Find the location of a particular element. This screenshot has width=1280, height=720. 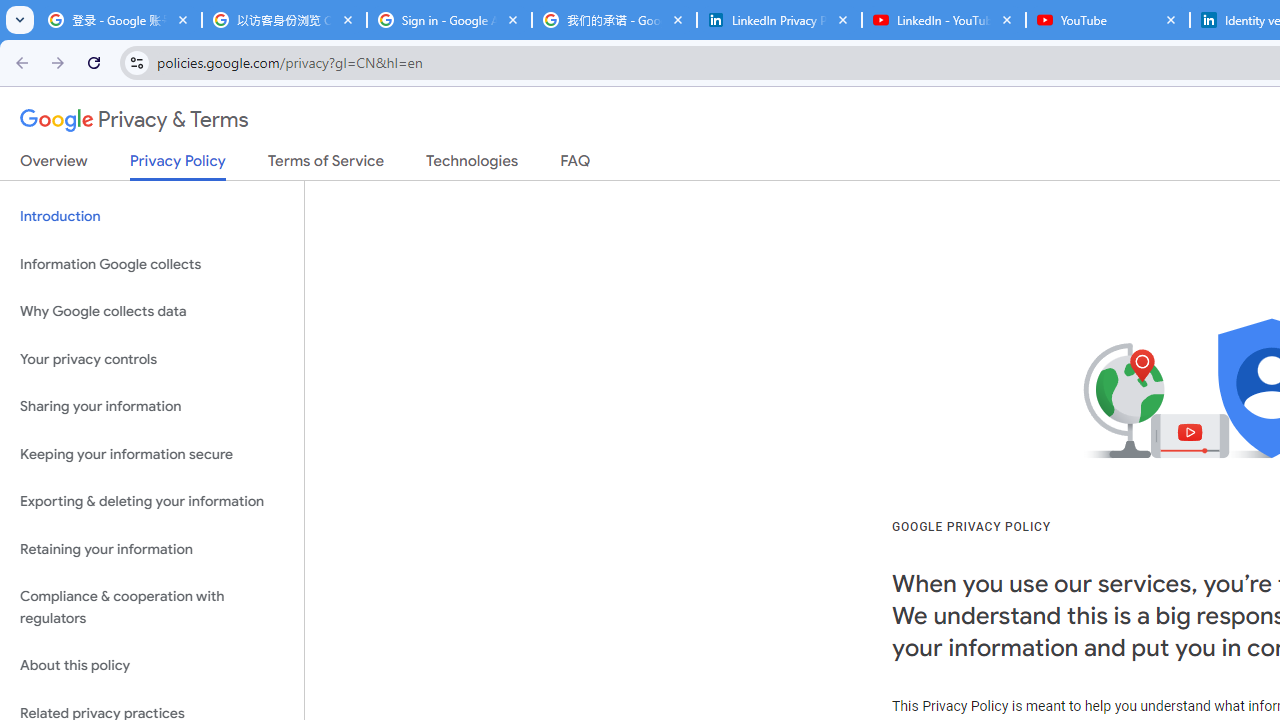

Compliance & cooperation with regulators is located at coordinates (152, 608).